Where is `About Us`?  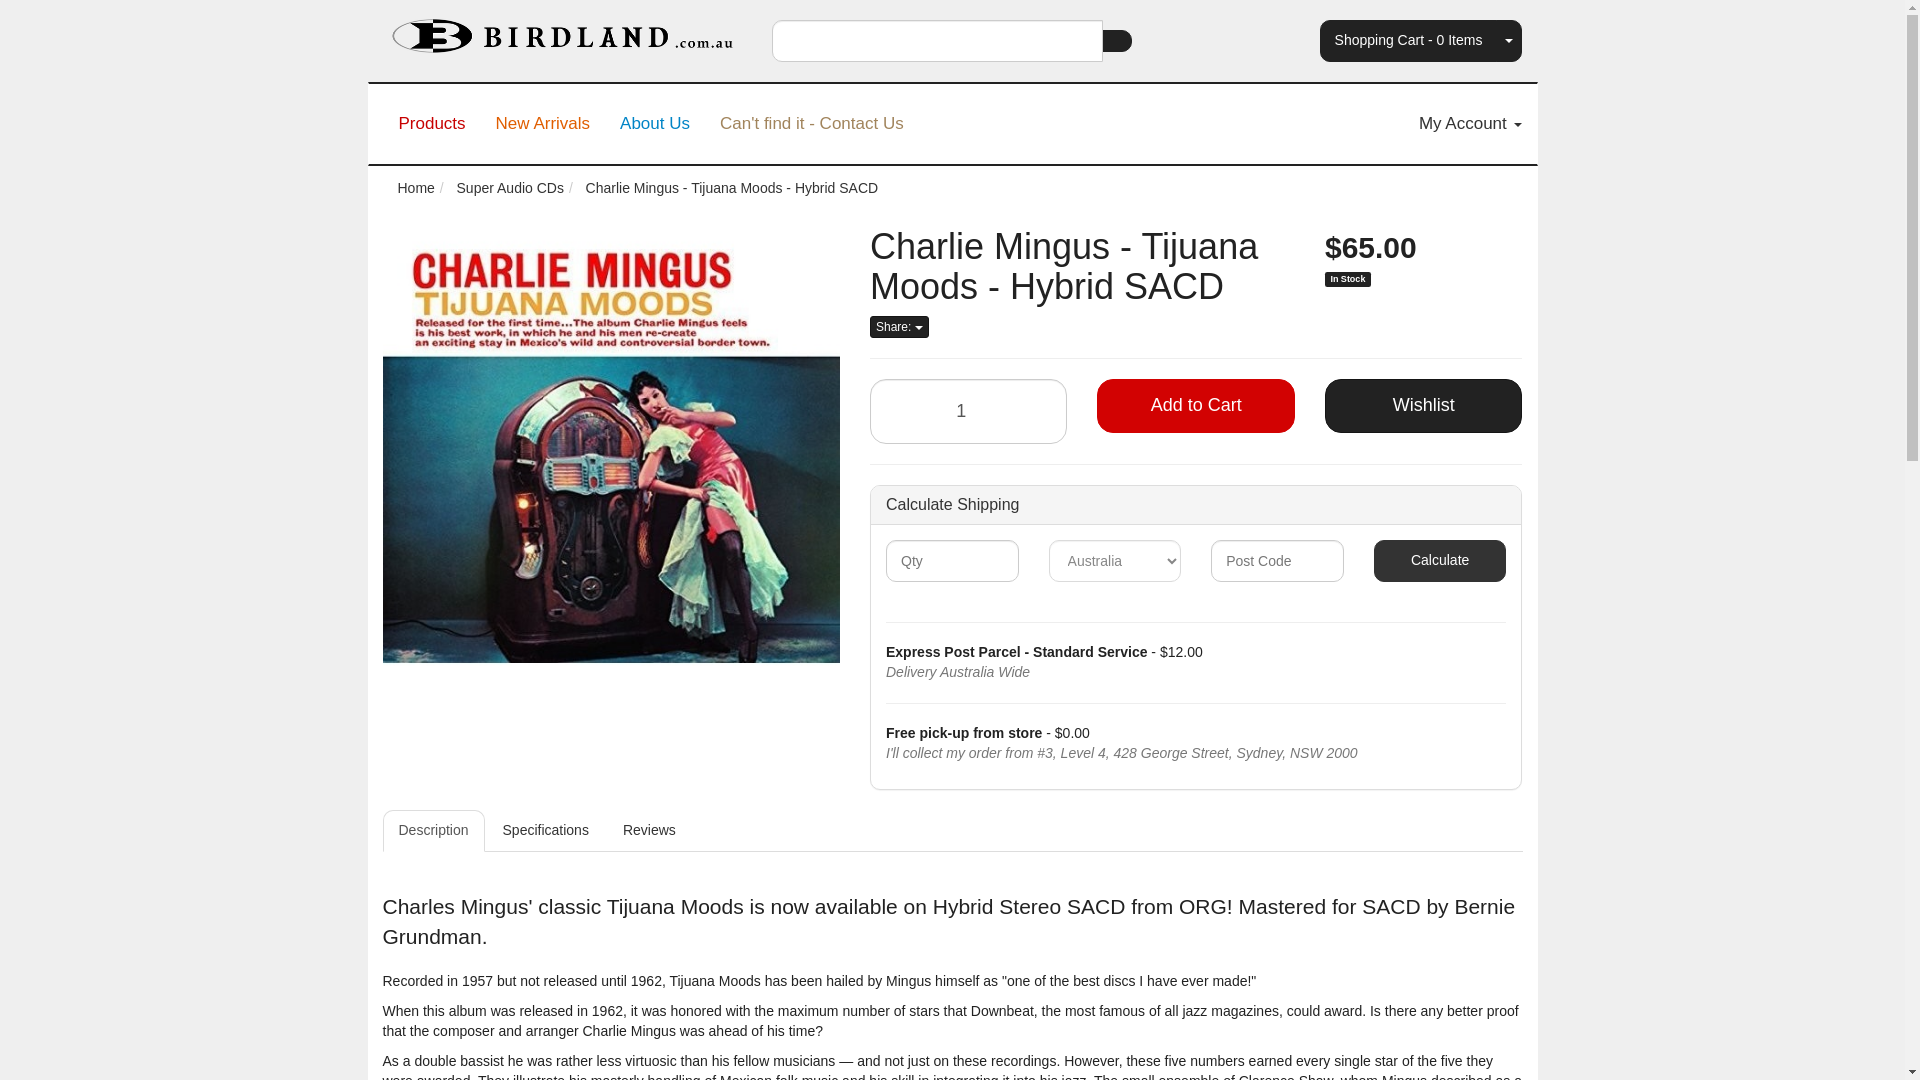 About Us is located at coordinates (654, 124).